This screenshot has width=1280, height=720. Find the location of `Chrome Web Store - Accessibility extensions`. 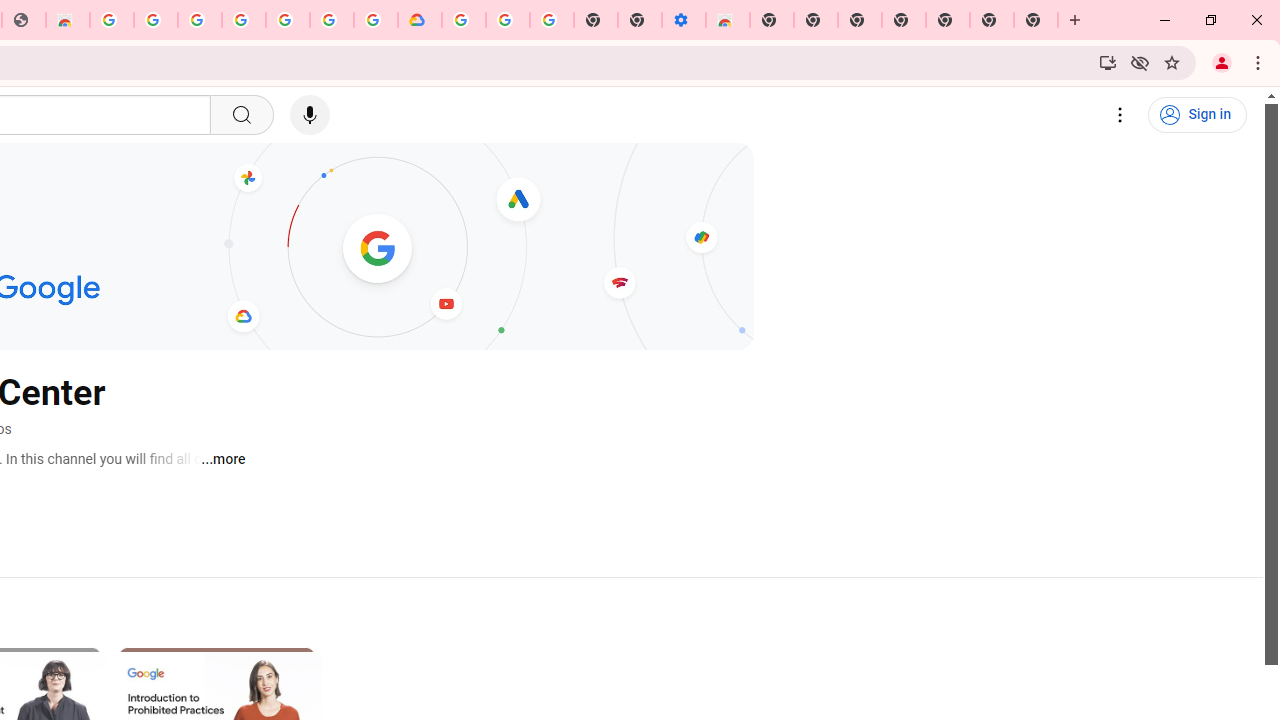

Chrome Web Store - Accessibility extensions is located at coordinates (728, 20).